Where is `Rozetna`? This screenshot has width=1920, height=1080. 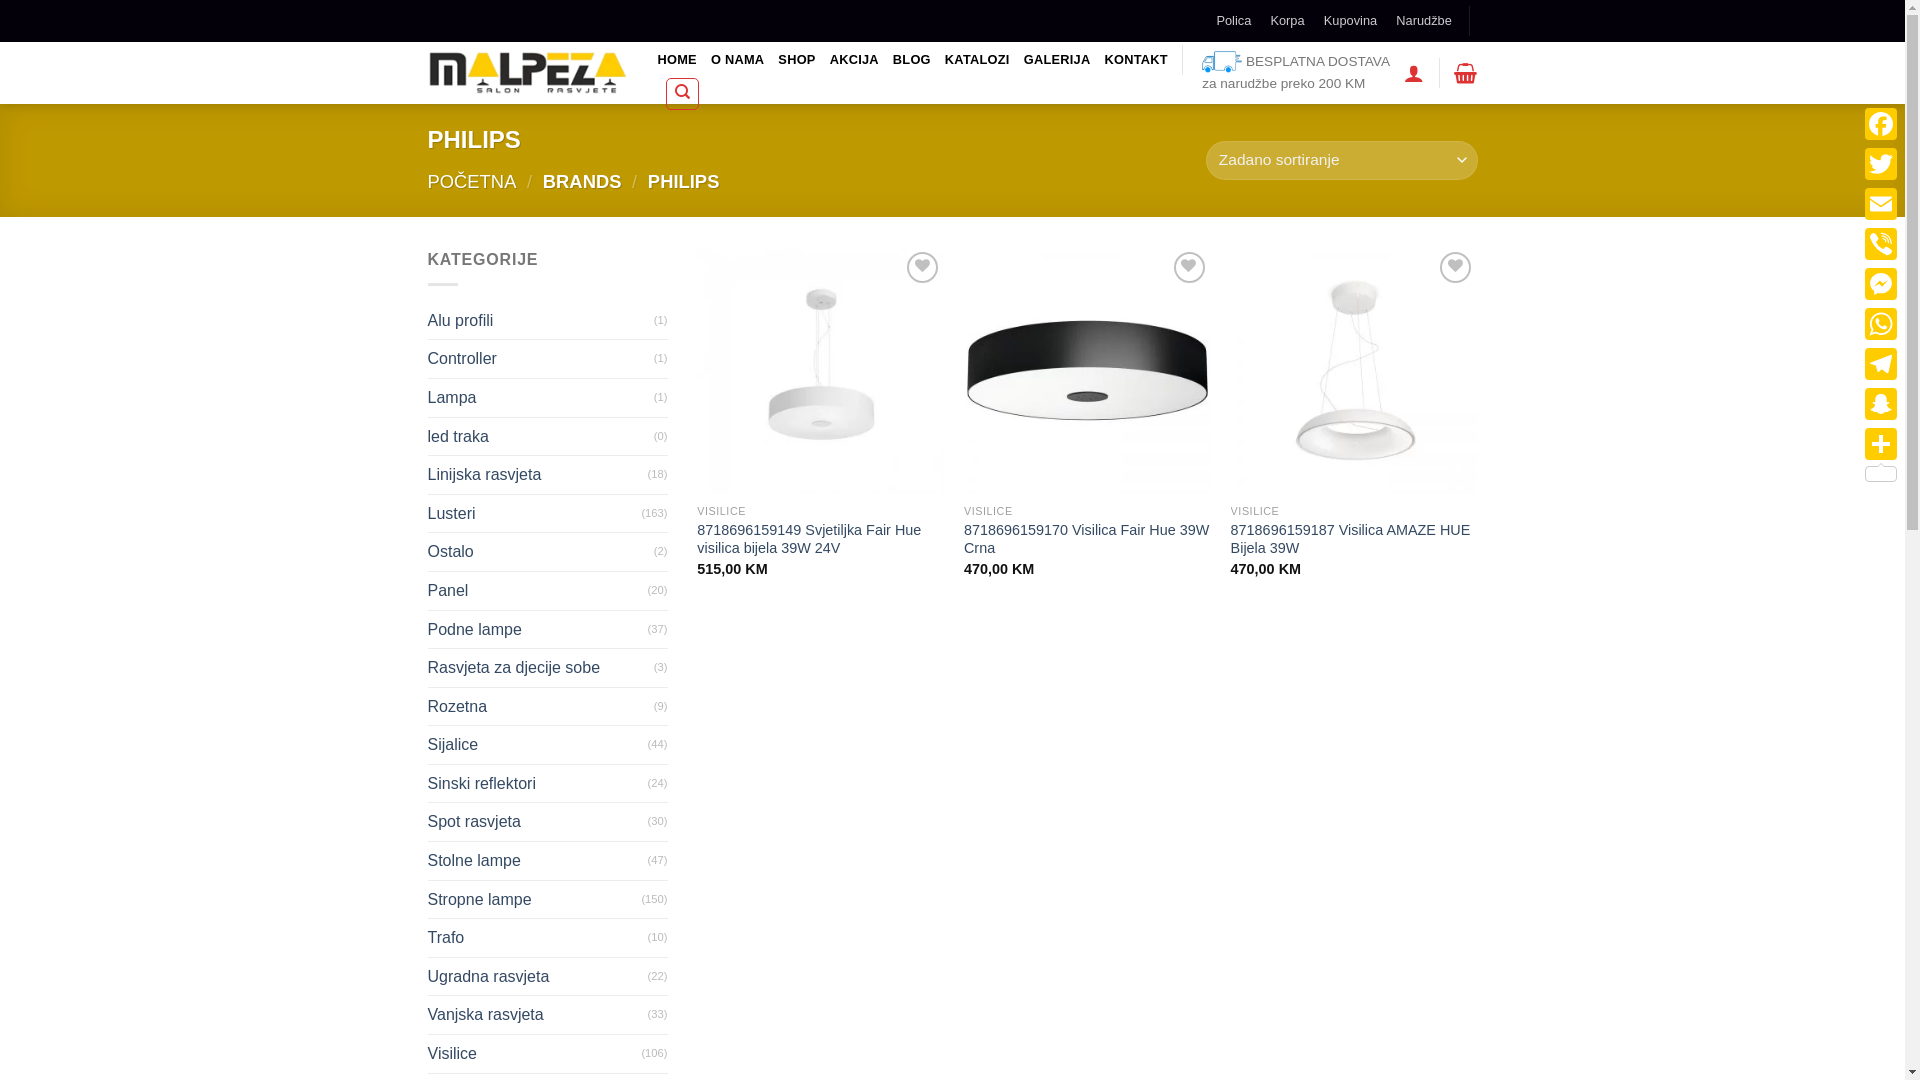 Rozetna is located at coordinates (541, 707).